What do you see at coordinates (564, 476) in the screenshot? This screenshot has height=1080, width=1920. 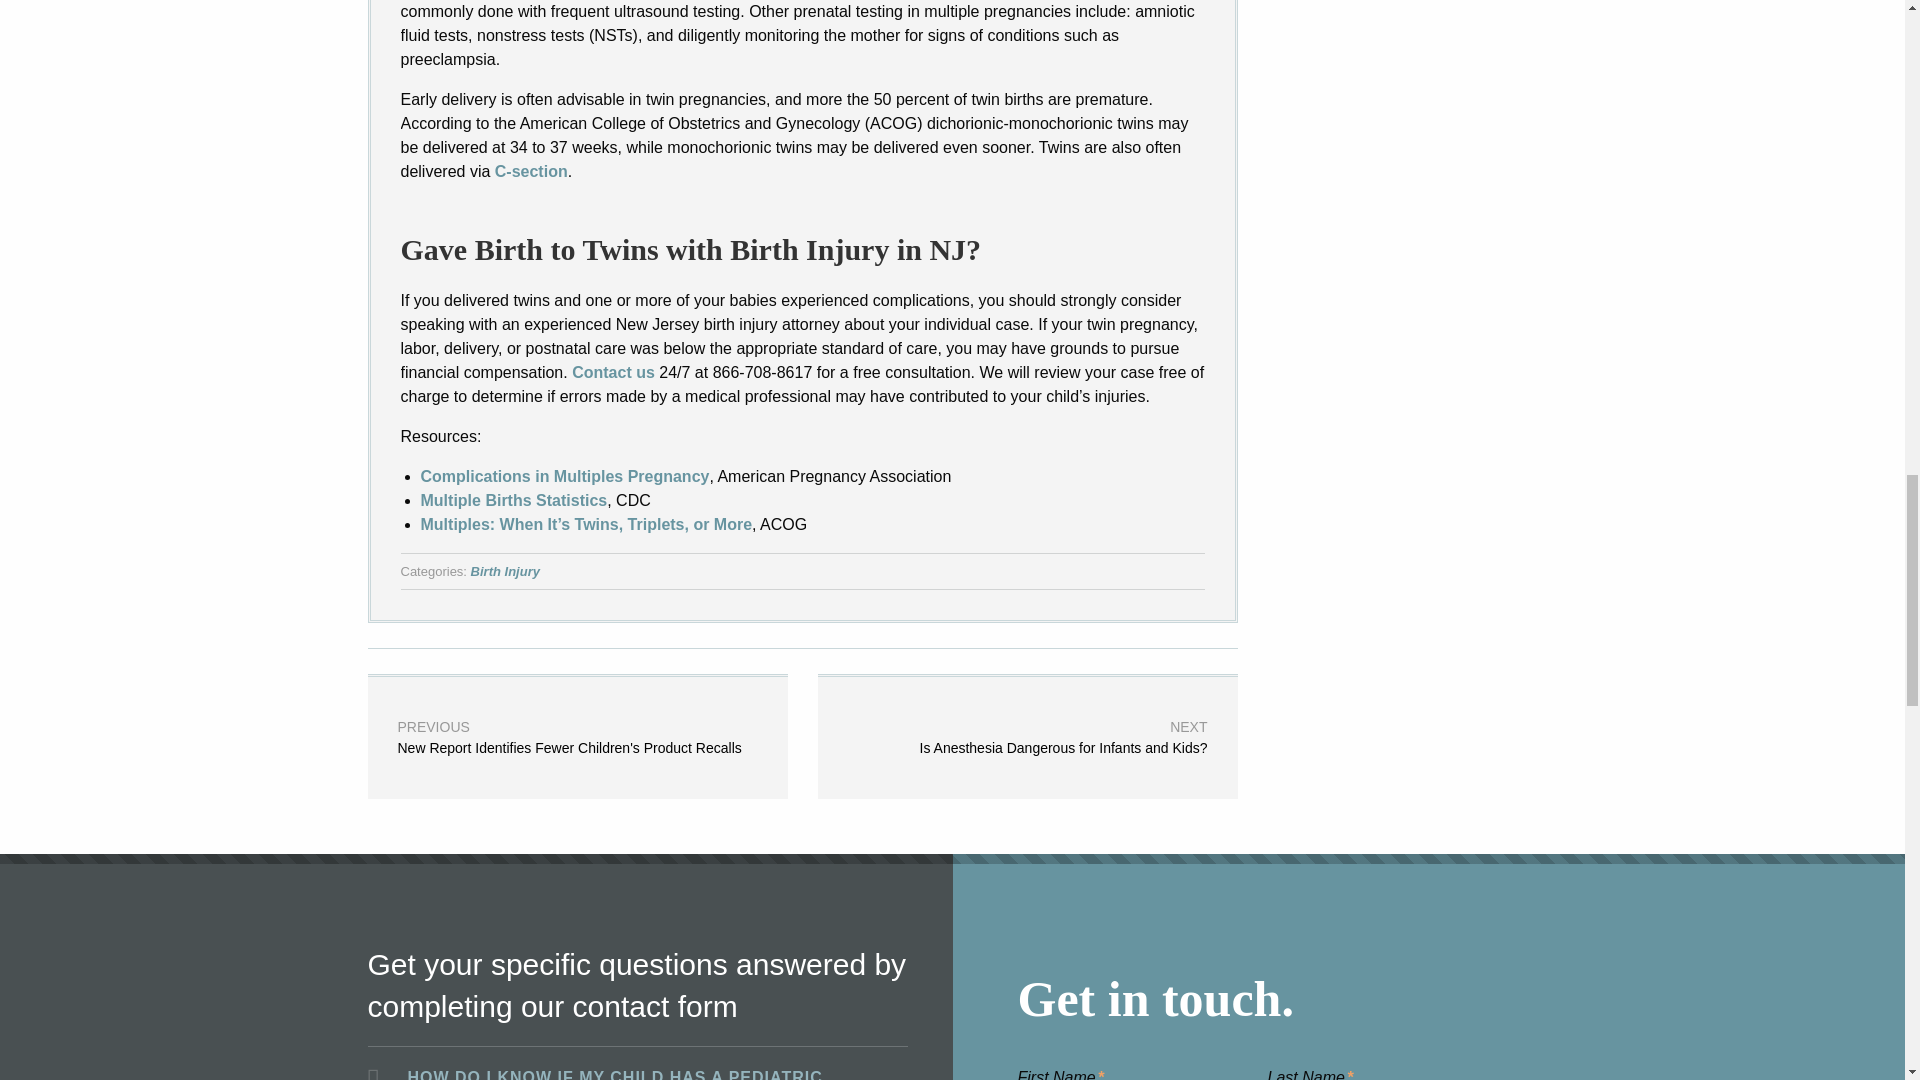 I see `C-section` at bounding box center [564, 476].